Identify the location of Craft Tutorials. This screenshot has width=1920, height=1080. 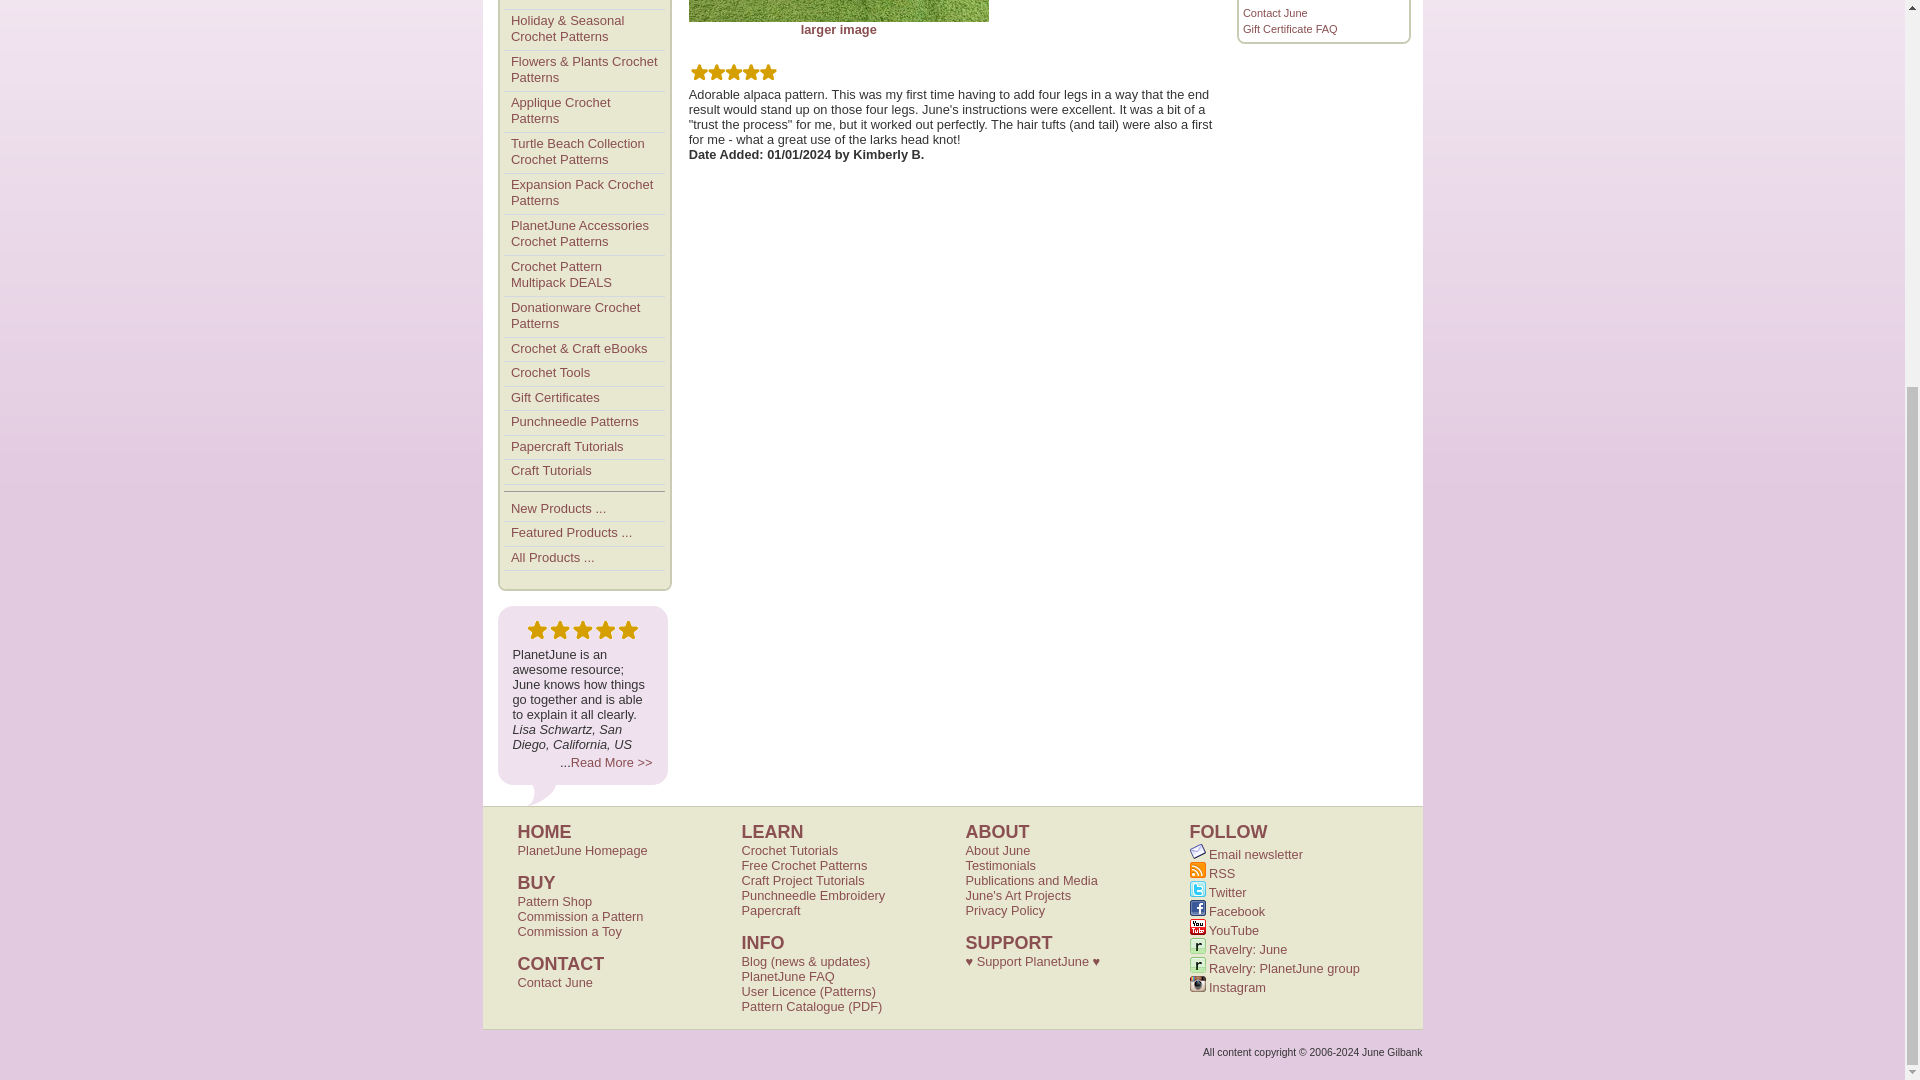
(584, 472).